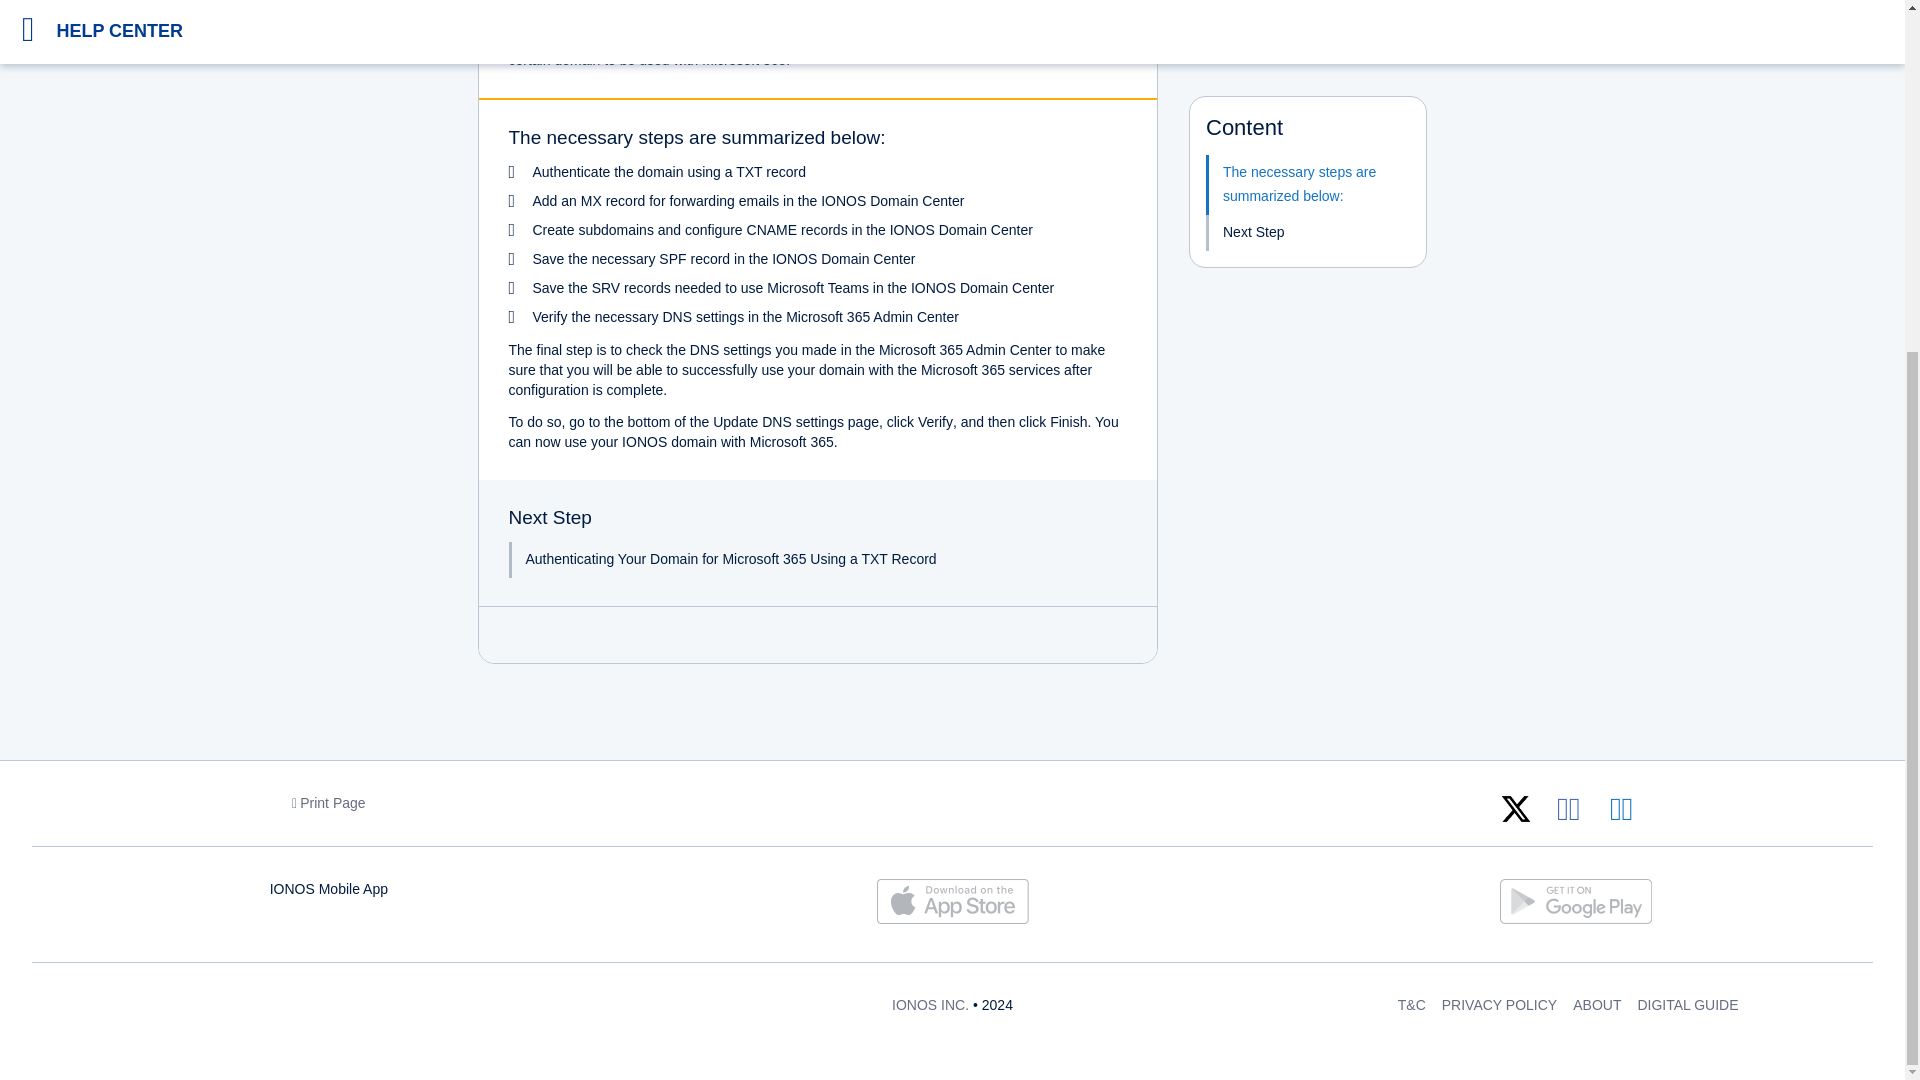  I want to click on X icon, so click(1516, 808).